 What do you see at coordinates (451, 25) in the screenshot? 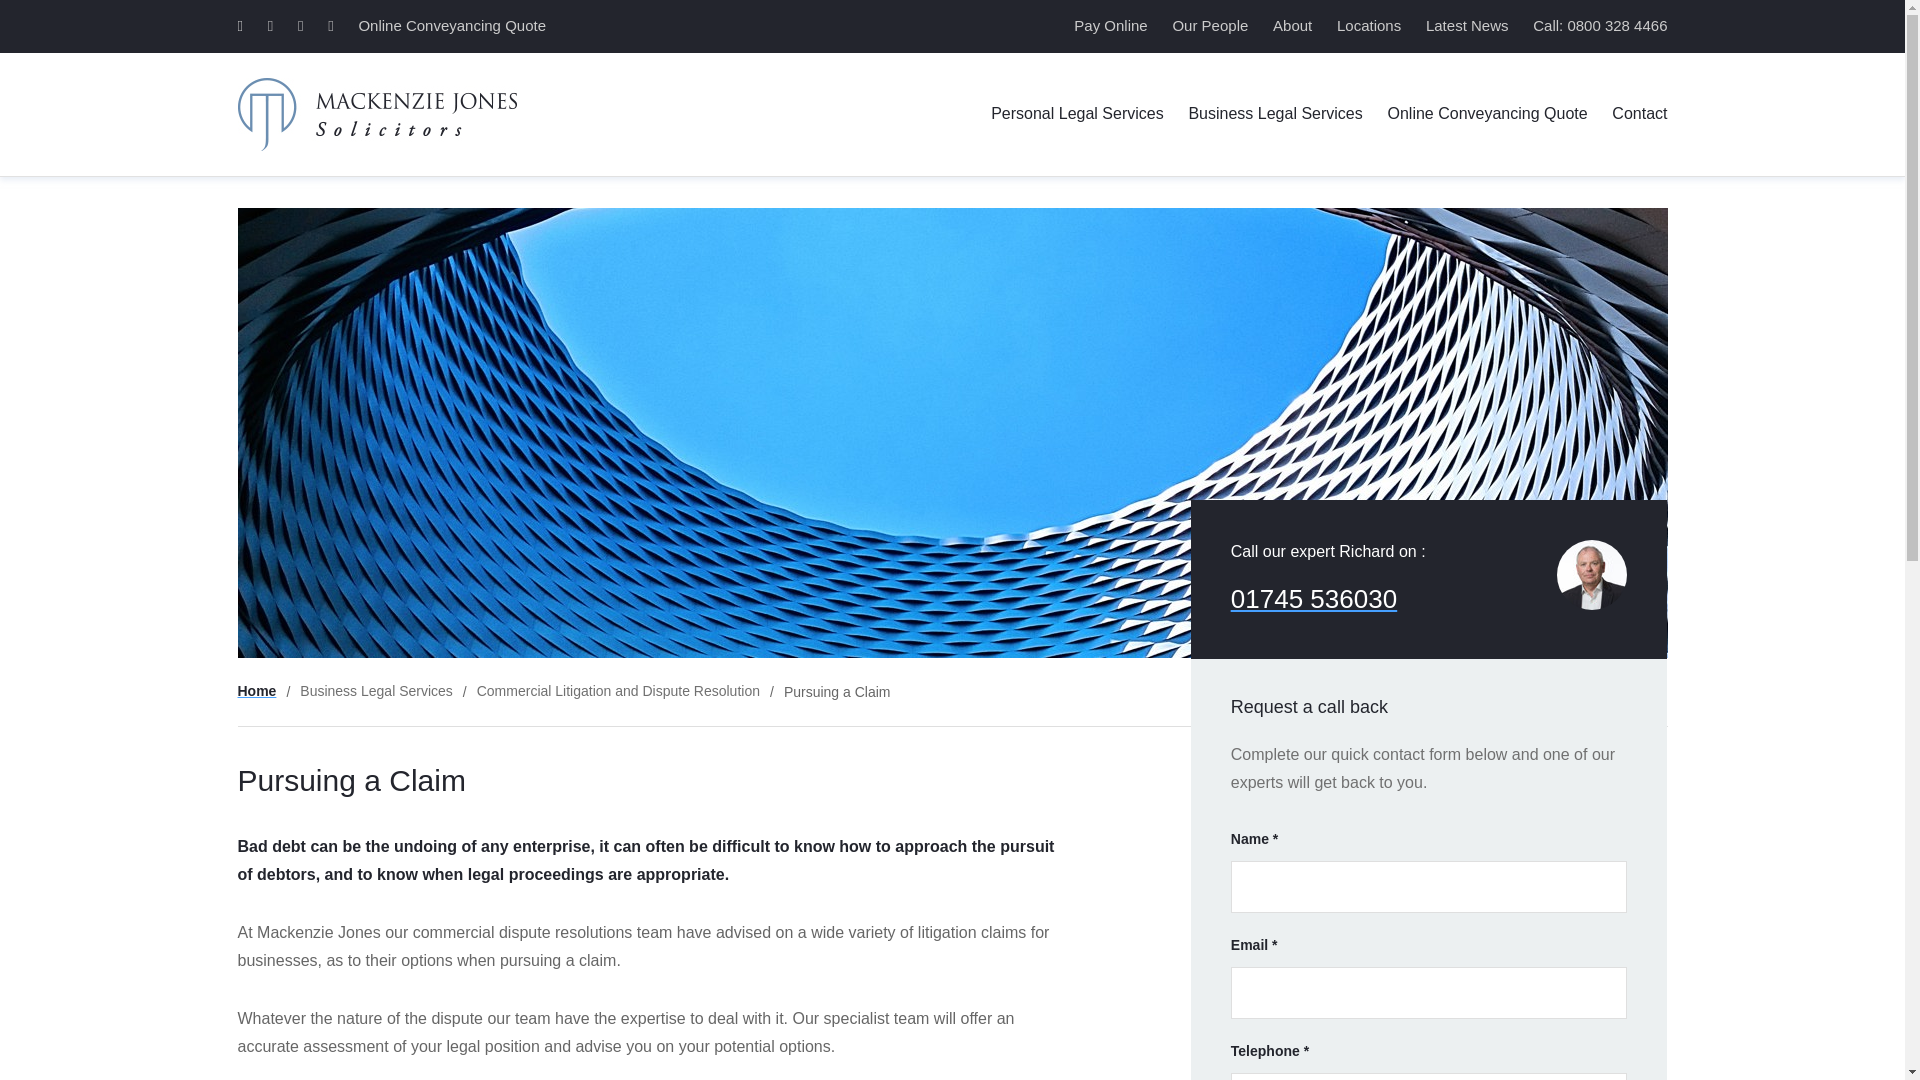
I see `Online Conveyancing Quote` at bounding box center [451, 25].